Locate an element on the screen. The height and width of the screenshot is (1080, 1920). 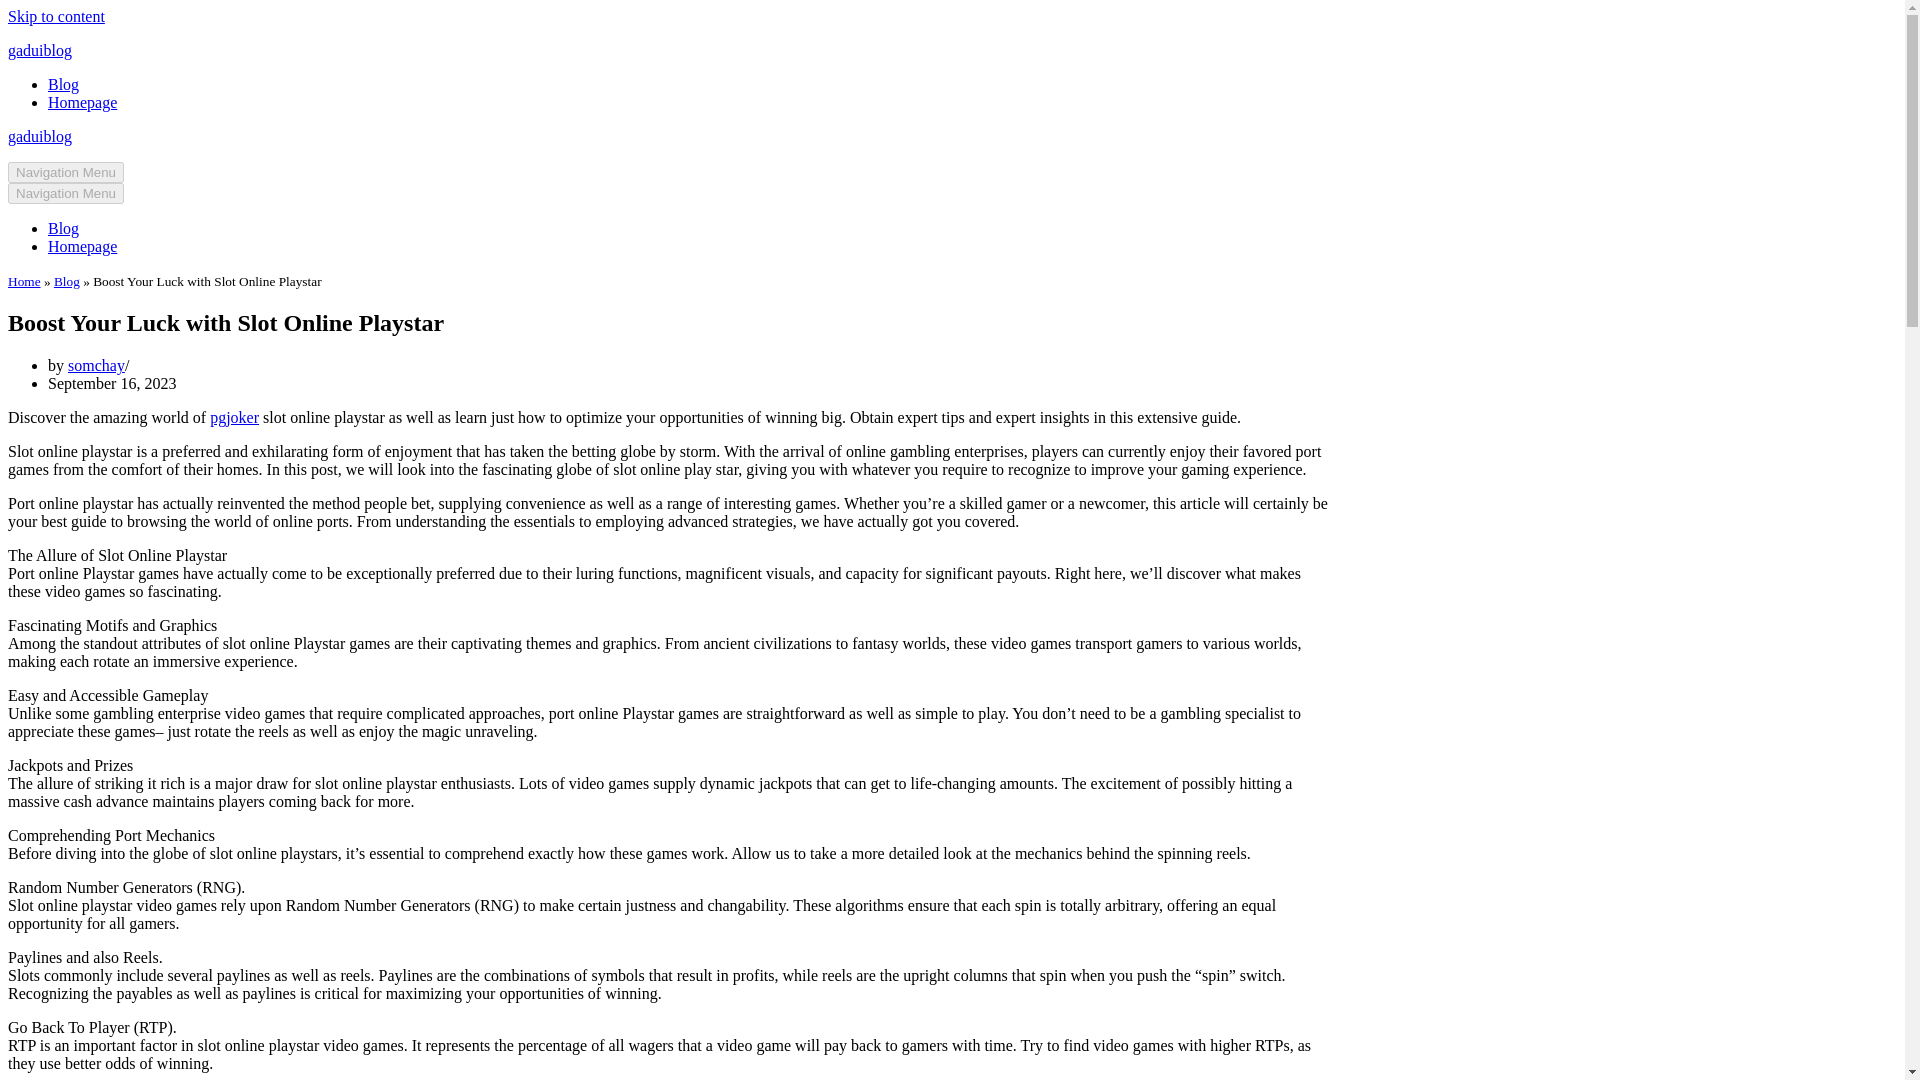
Skip to content is located at coordinates (15, 42).